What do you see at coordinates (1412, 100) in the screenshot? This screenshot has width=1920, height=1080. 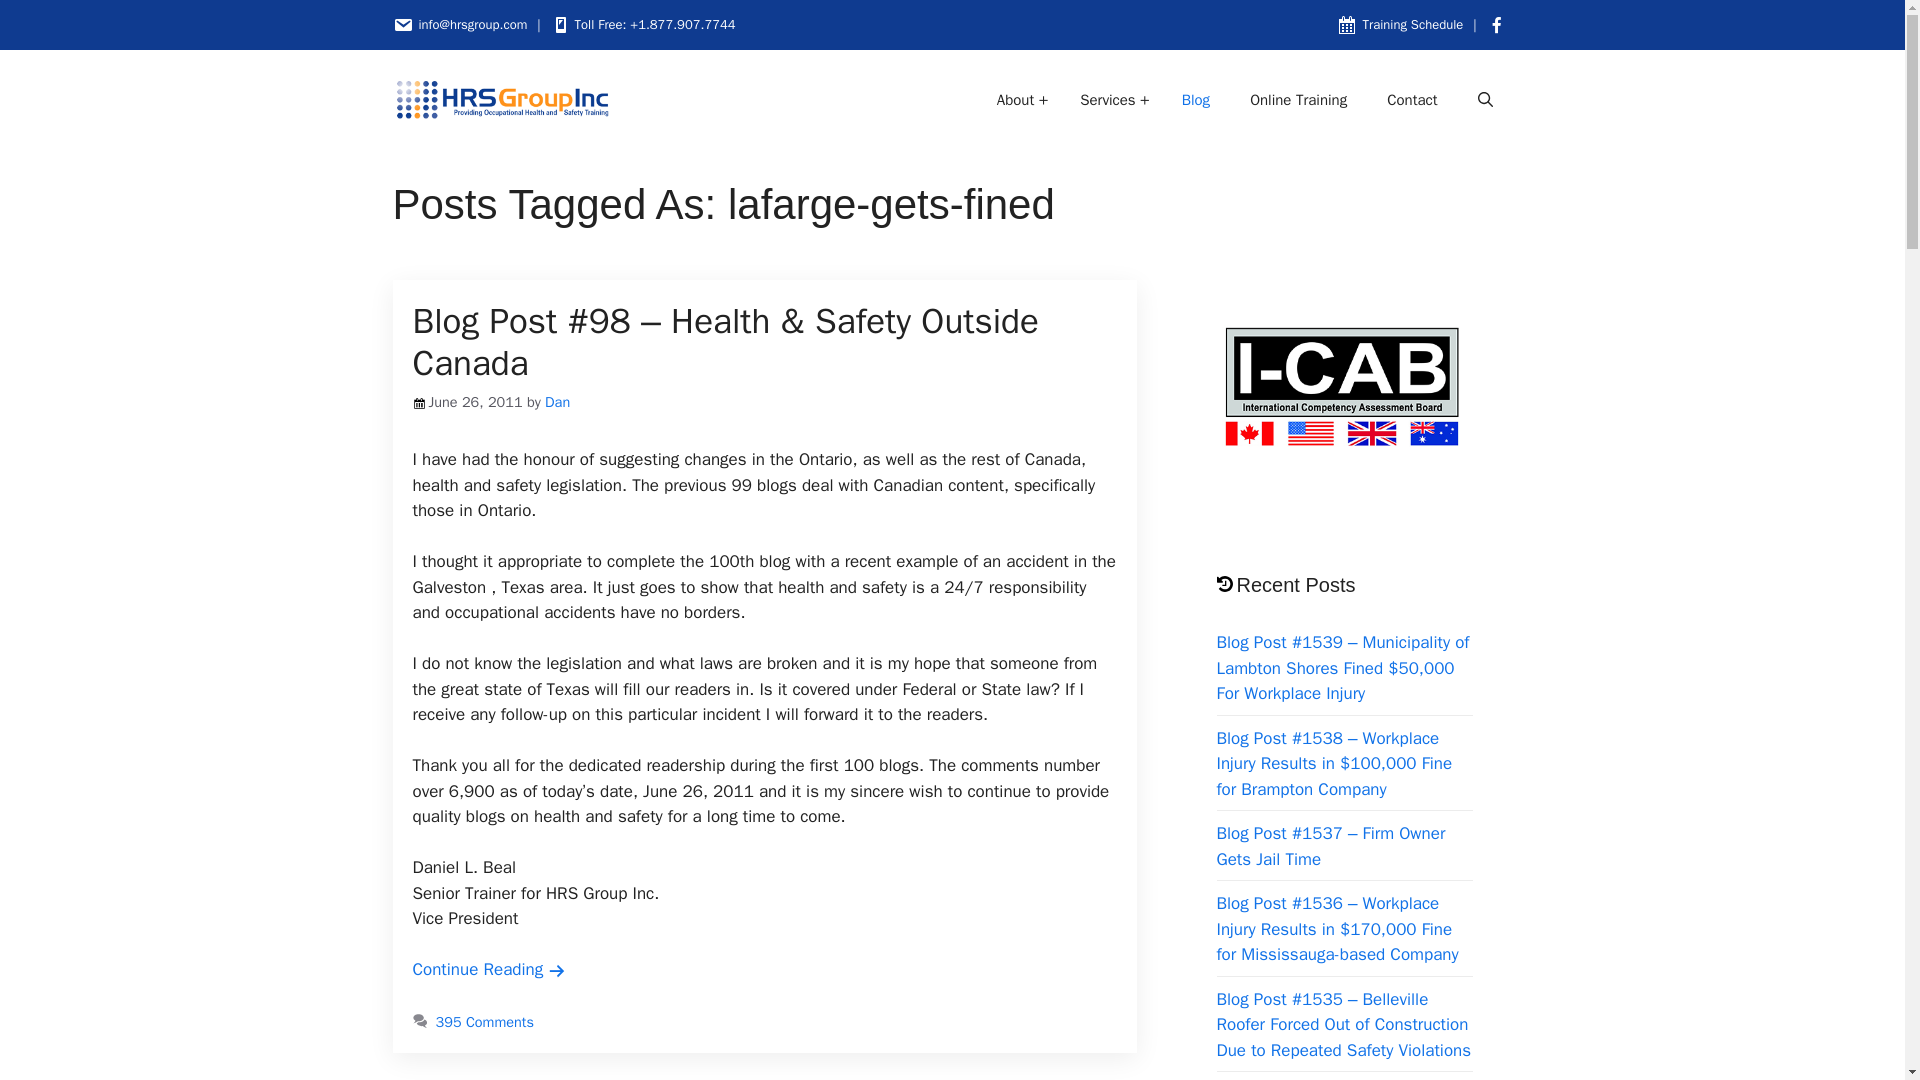 I see `Contact` at bounding box center [1412, 100].